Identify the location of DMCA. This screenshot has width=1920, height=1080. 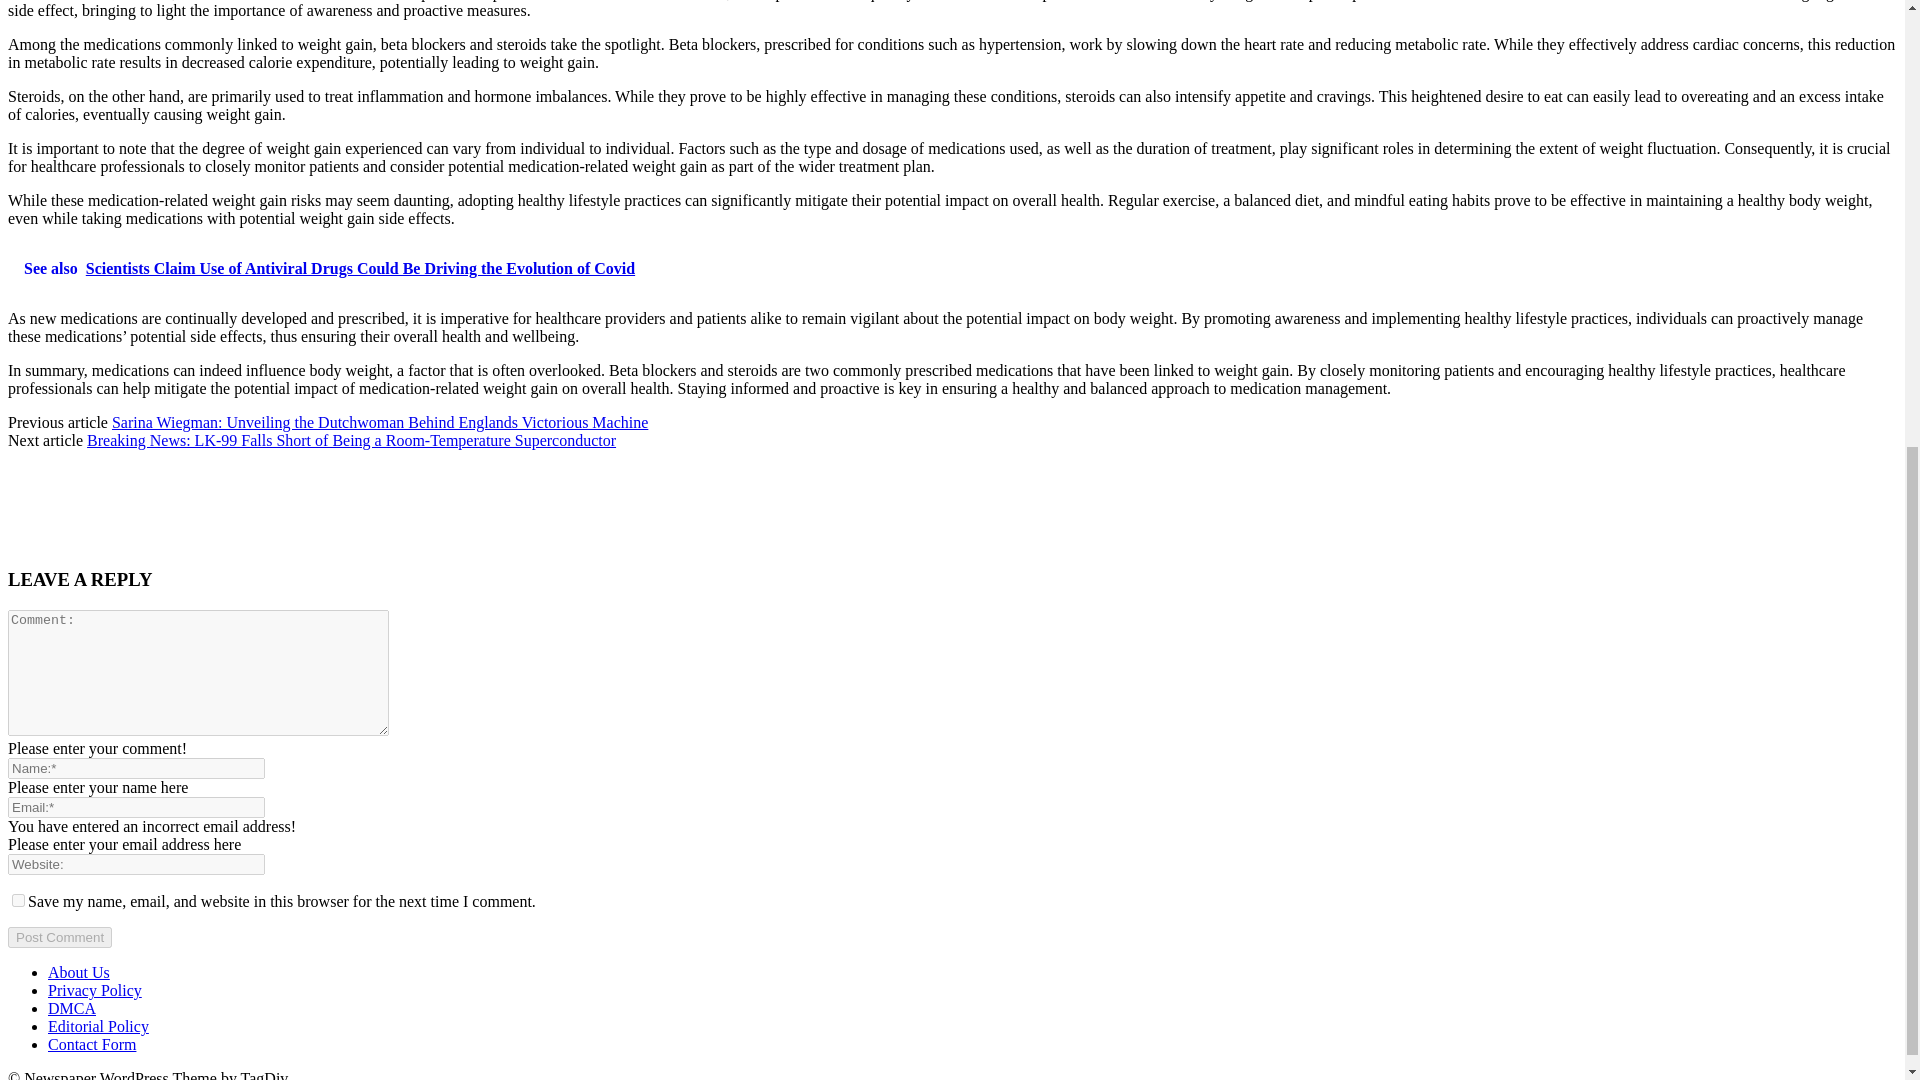
(72, 1008).